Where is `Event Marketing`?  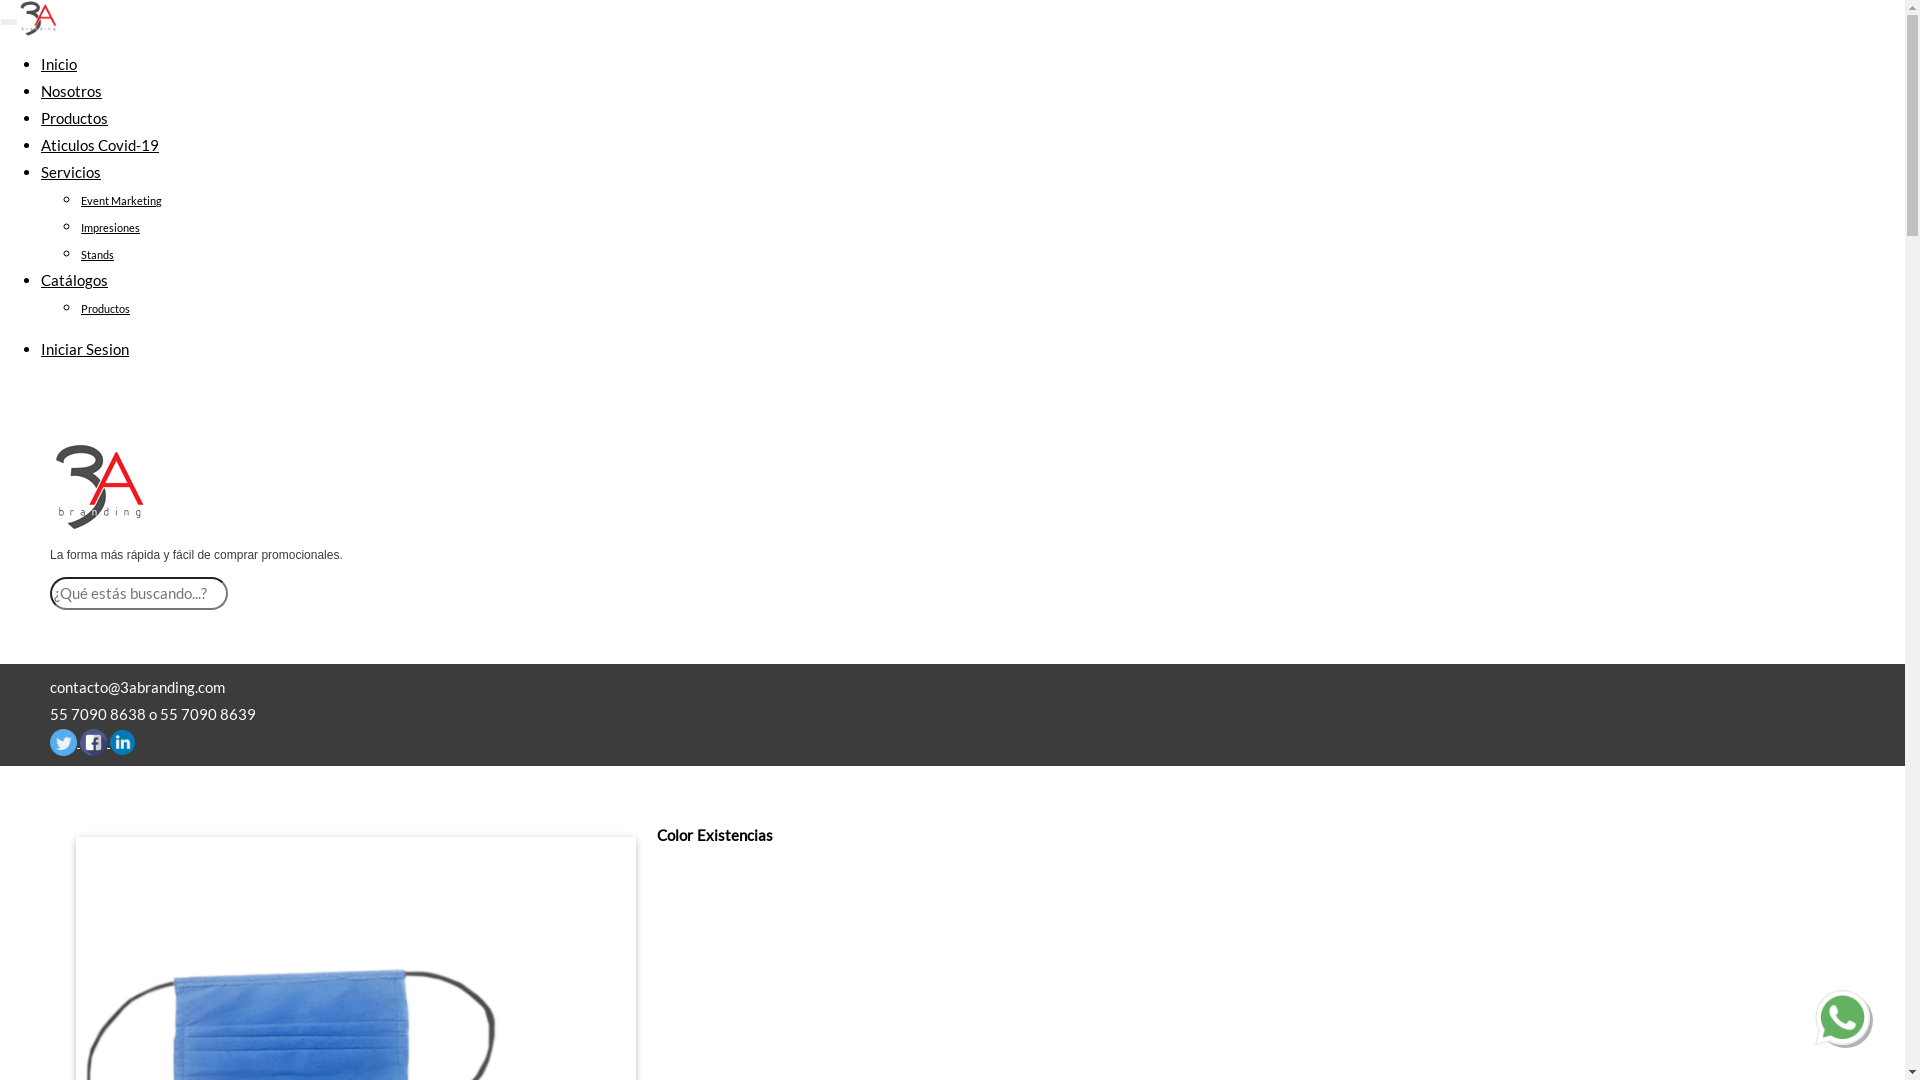 Event Marketing is located at coordinates (122, 200).